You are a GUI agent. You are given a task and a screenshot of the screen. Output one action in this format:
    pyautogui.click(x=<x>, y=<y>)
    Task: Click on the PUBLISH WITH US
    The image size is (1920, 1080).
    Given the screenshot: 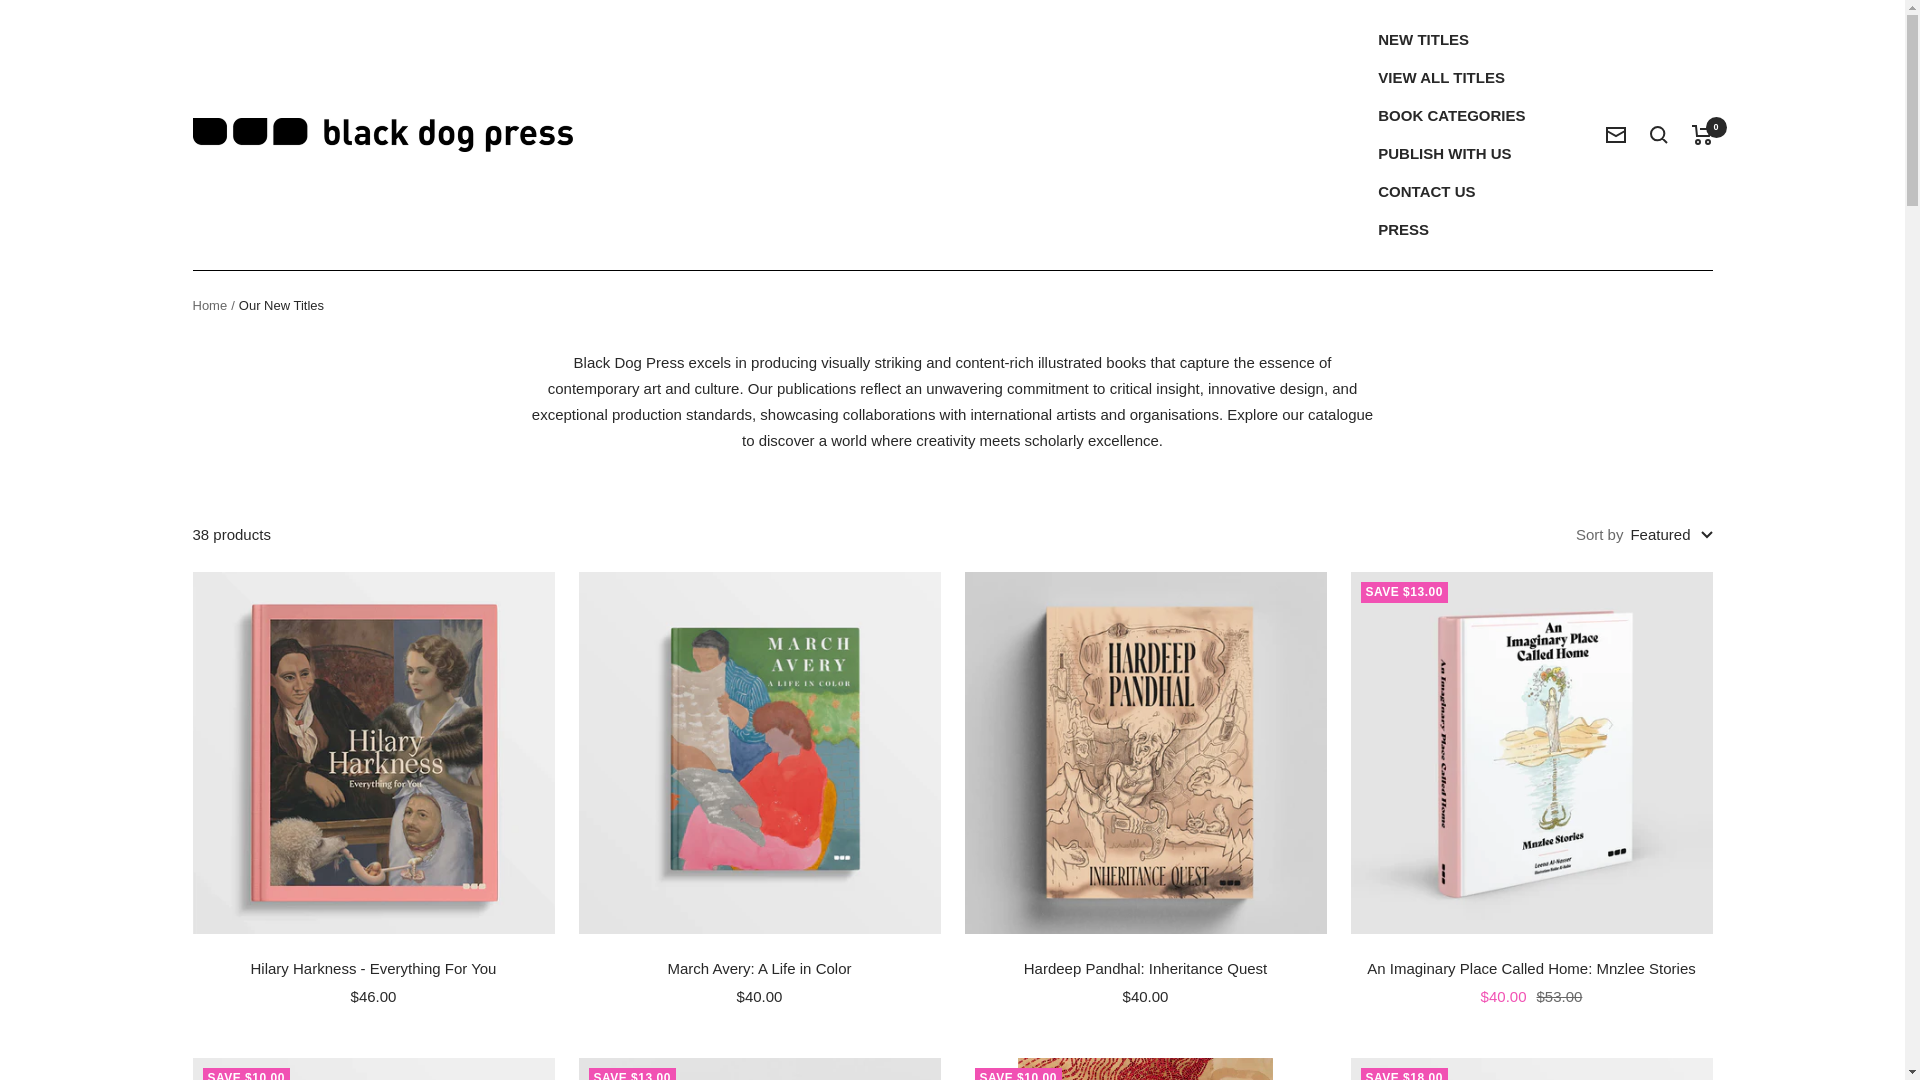 What is the action you would take?
    pyautogui.click(x=1444, y=154)
    